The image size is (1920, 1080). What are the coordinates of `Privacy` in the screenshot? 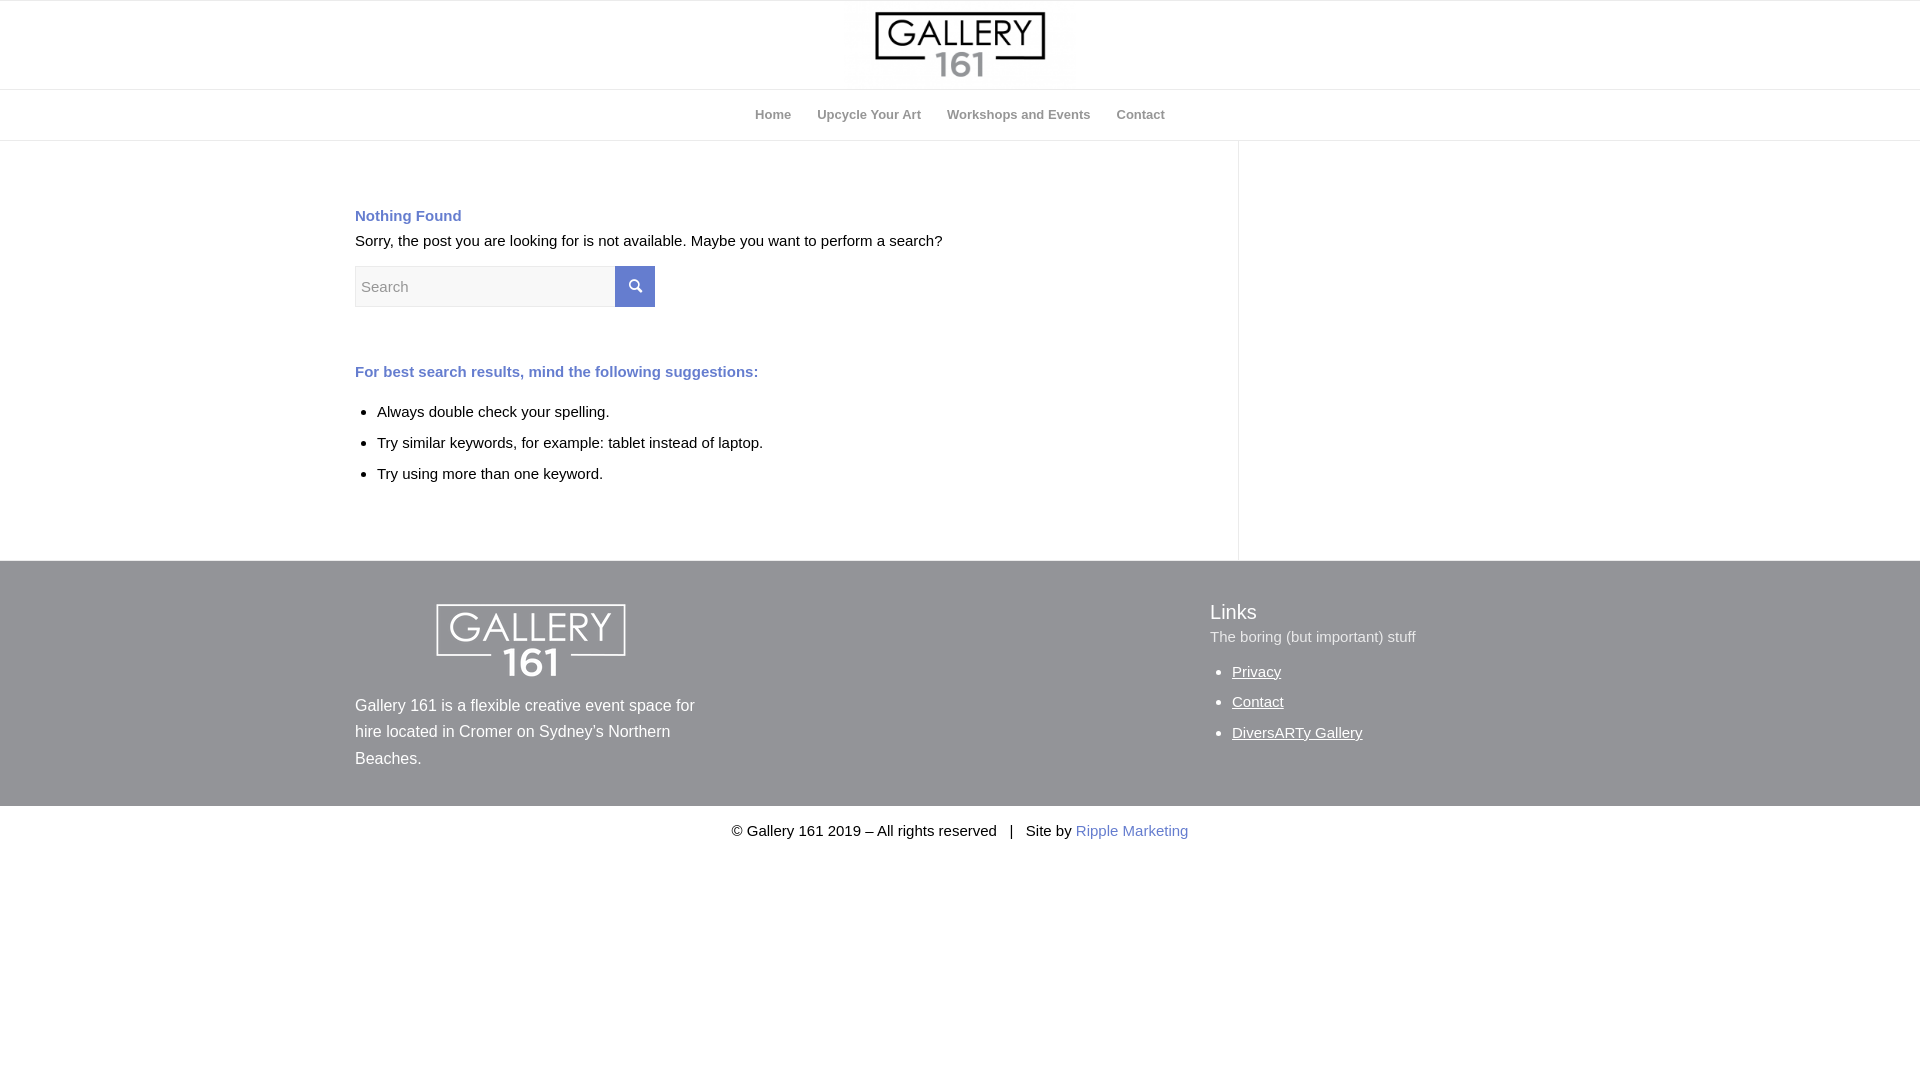 It's located at (1256, 670).